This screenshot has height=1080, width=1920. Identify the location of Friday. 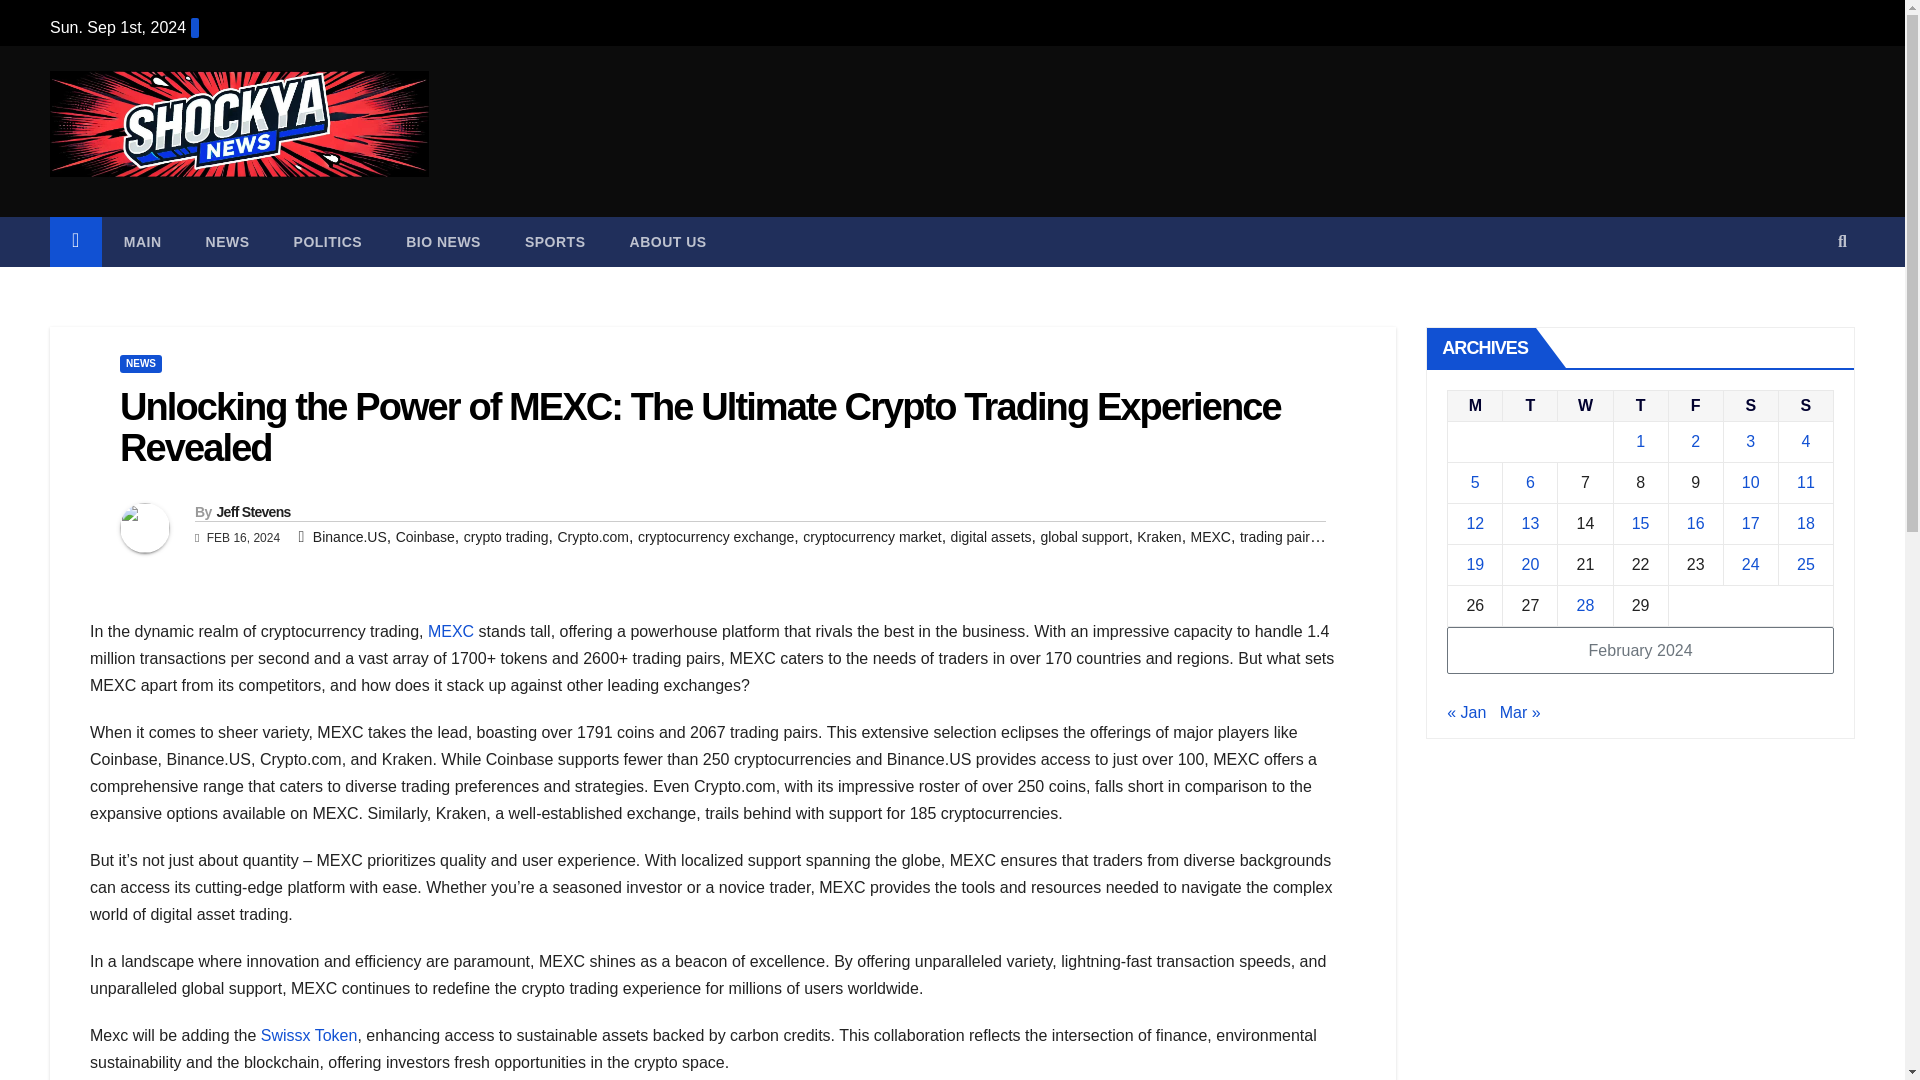
(1695, 405).